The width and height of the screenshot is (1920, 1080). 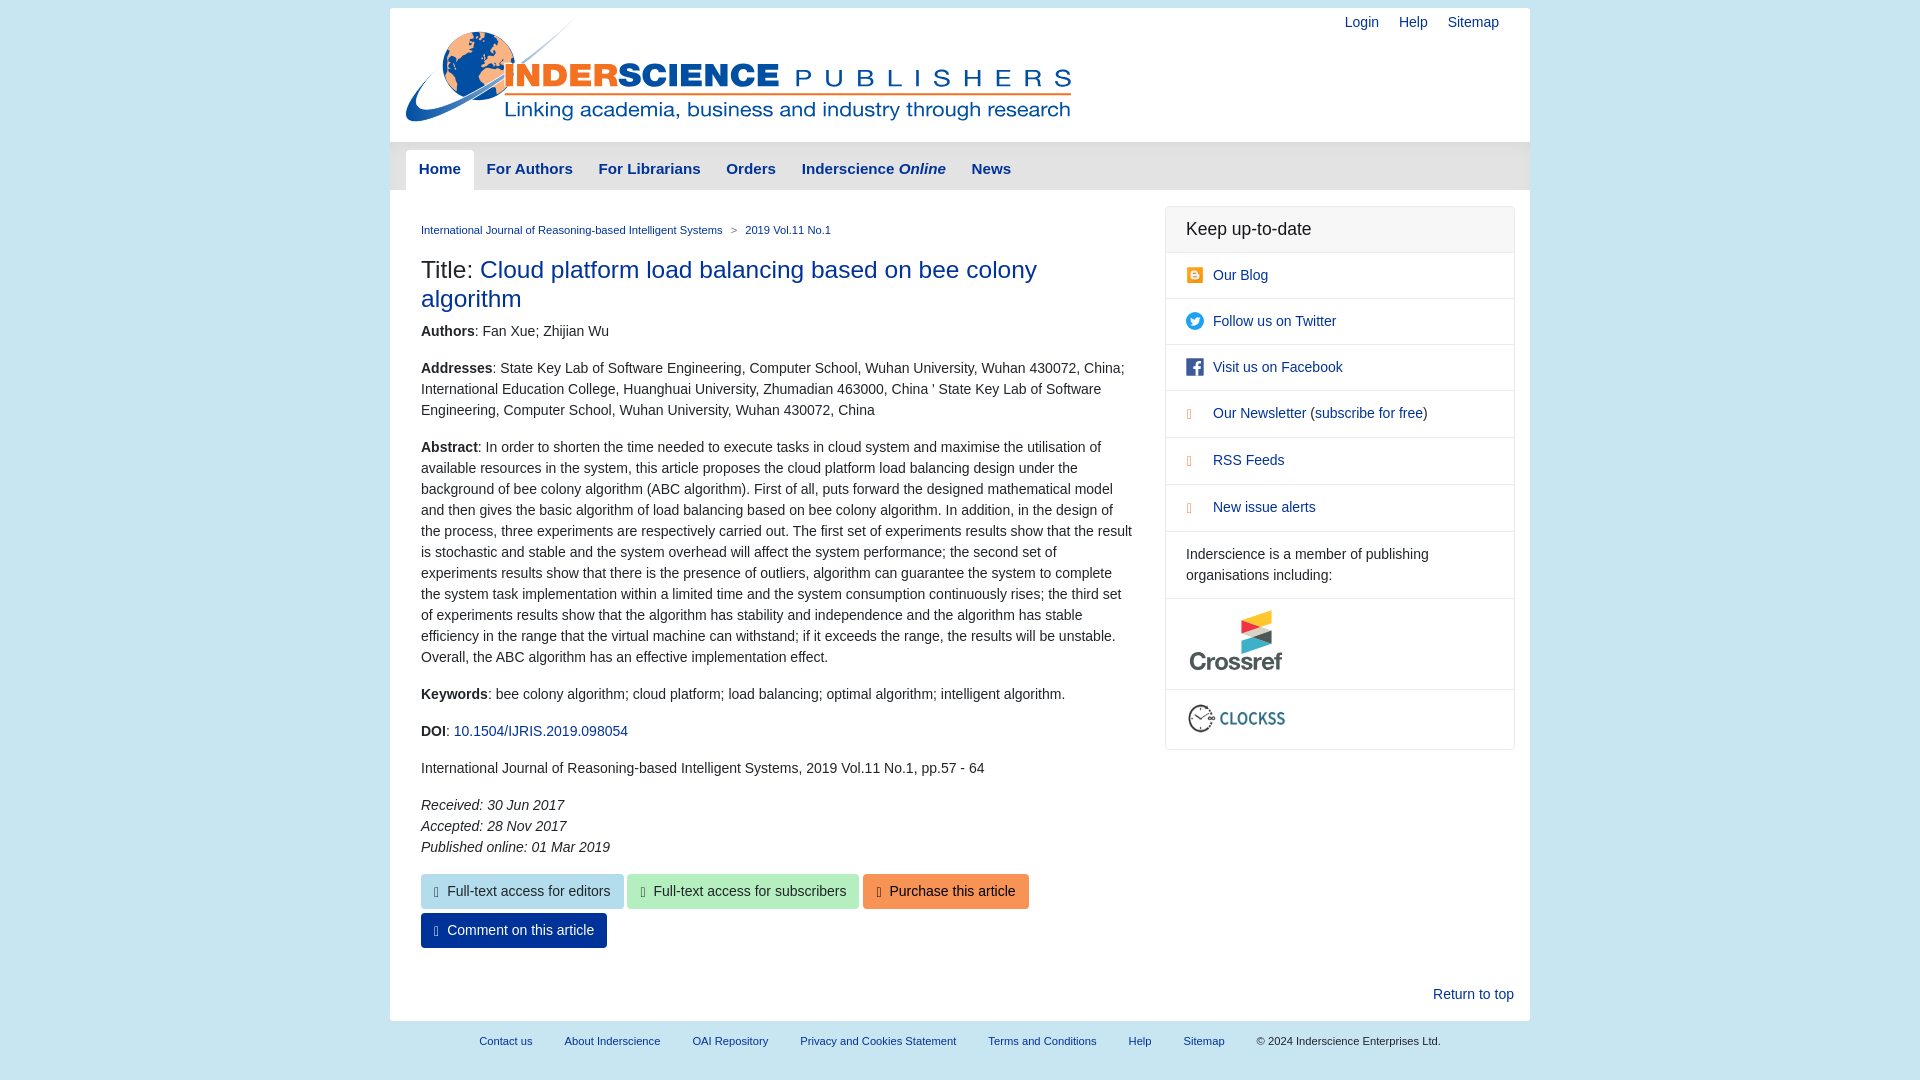 What do you see at coordinates (1414, 22) in the screenshot?
I see `Help` at bounding box center [1414, 22].